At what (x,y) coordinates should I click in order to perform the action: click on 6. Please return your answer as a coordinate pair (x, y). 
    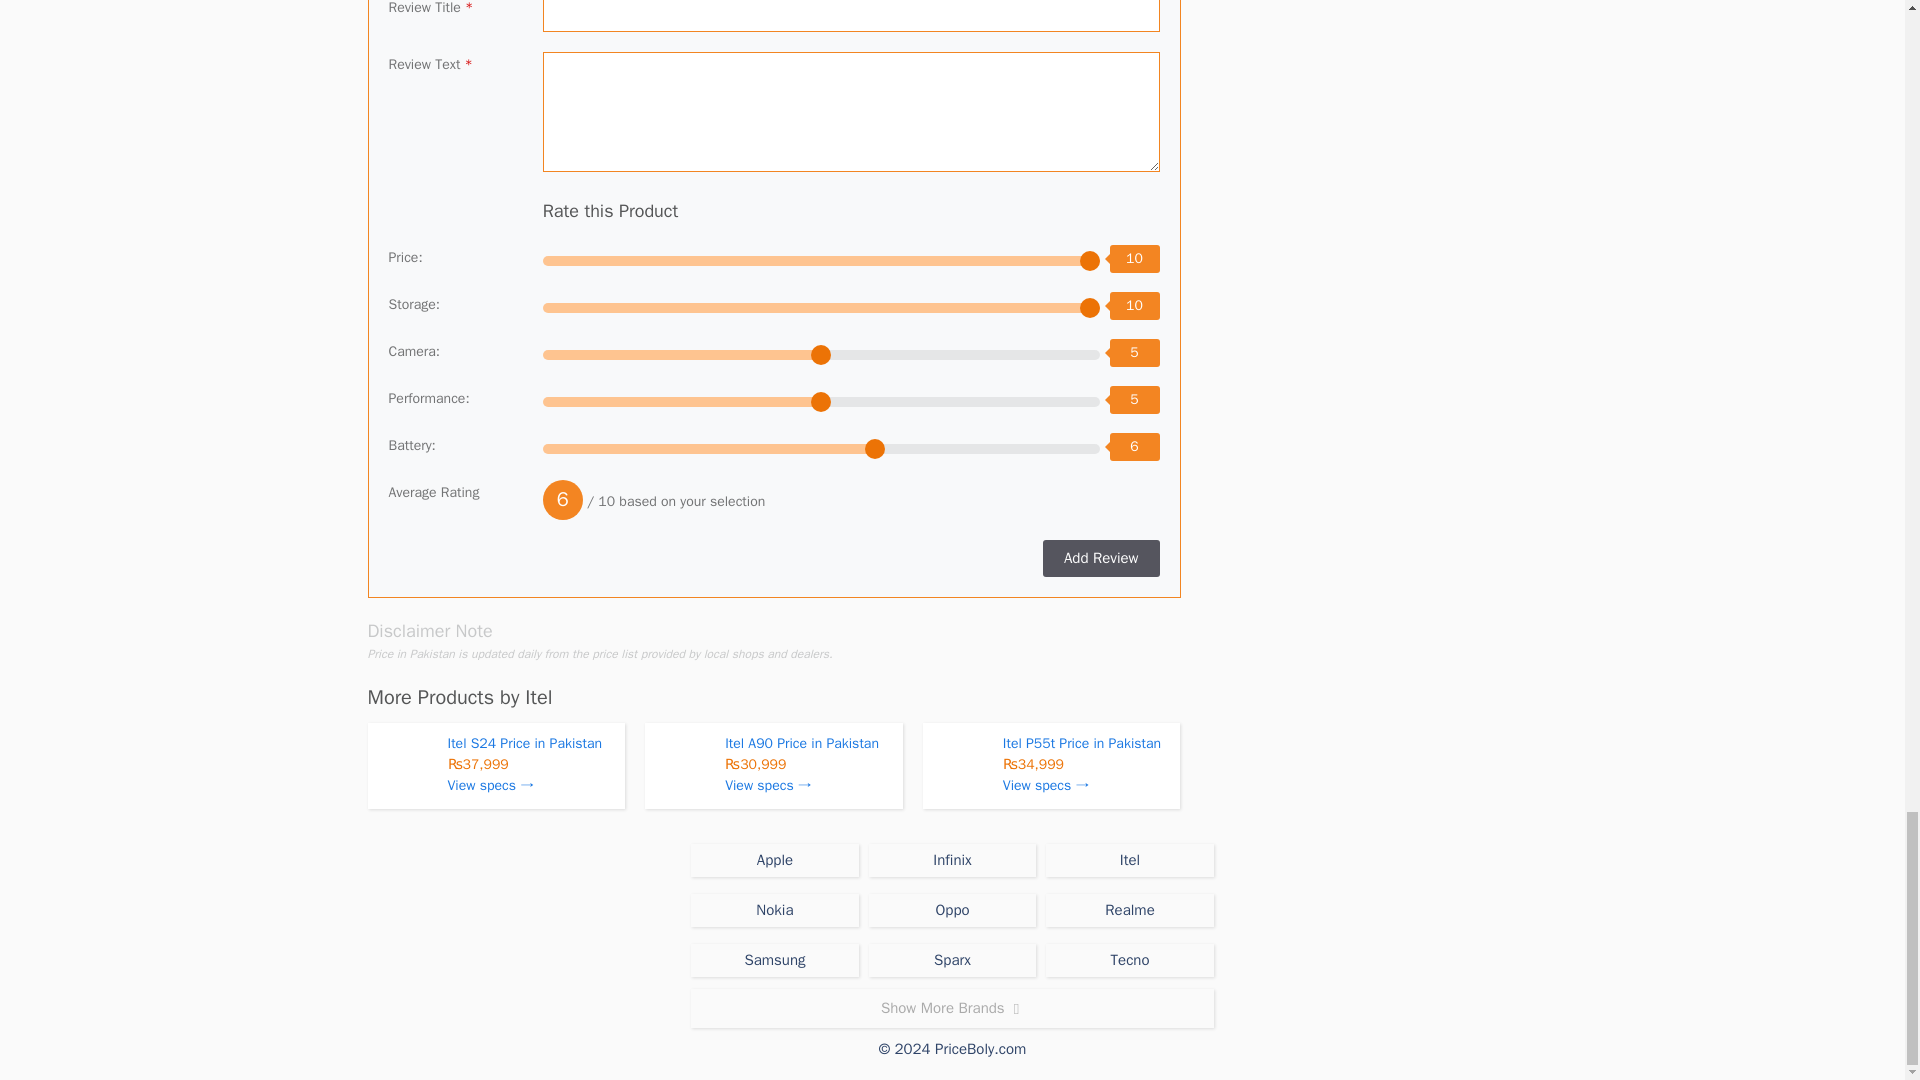
    Looking at the image, I should click on (822, 448).